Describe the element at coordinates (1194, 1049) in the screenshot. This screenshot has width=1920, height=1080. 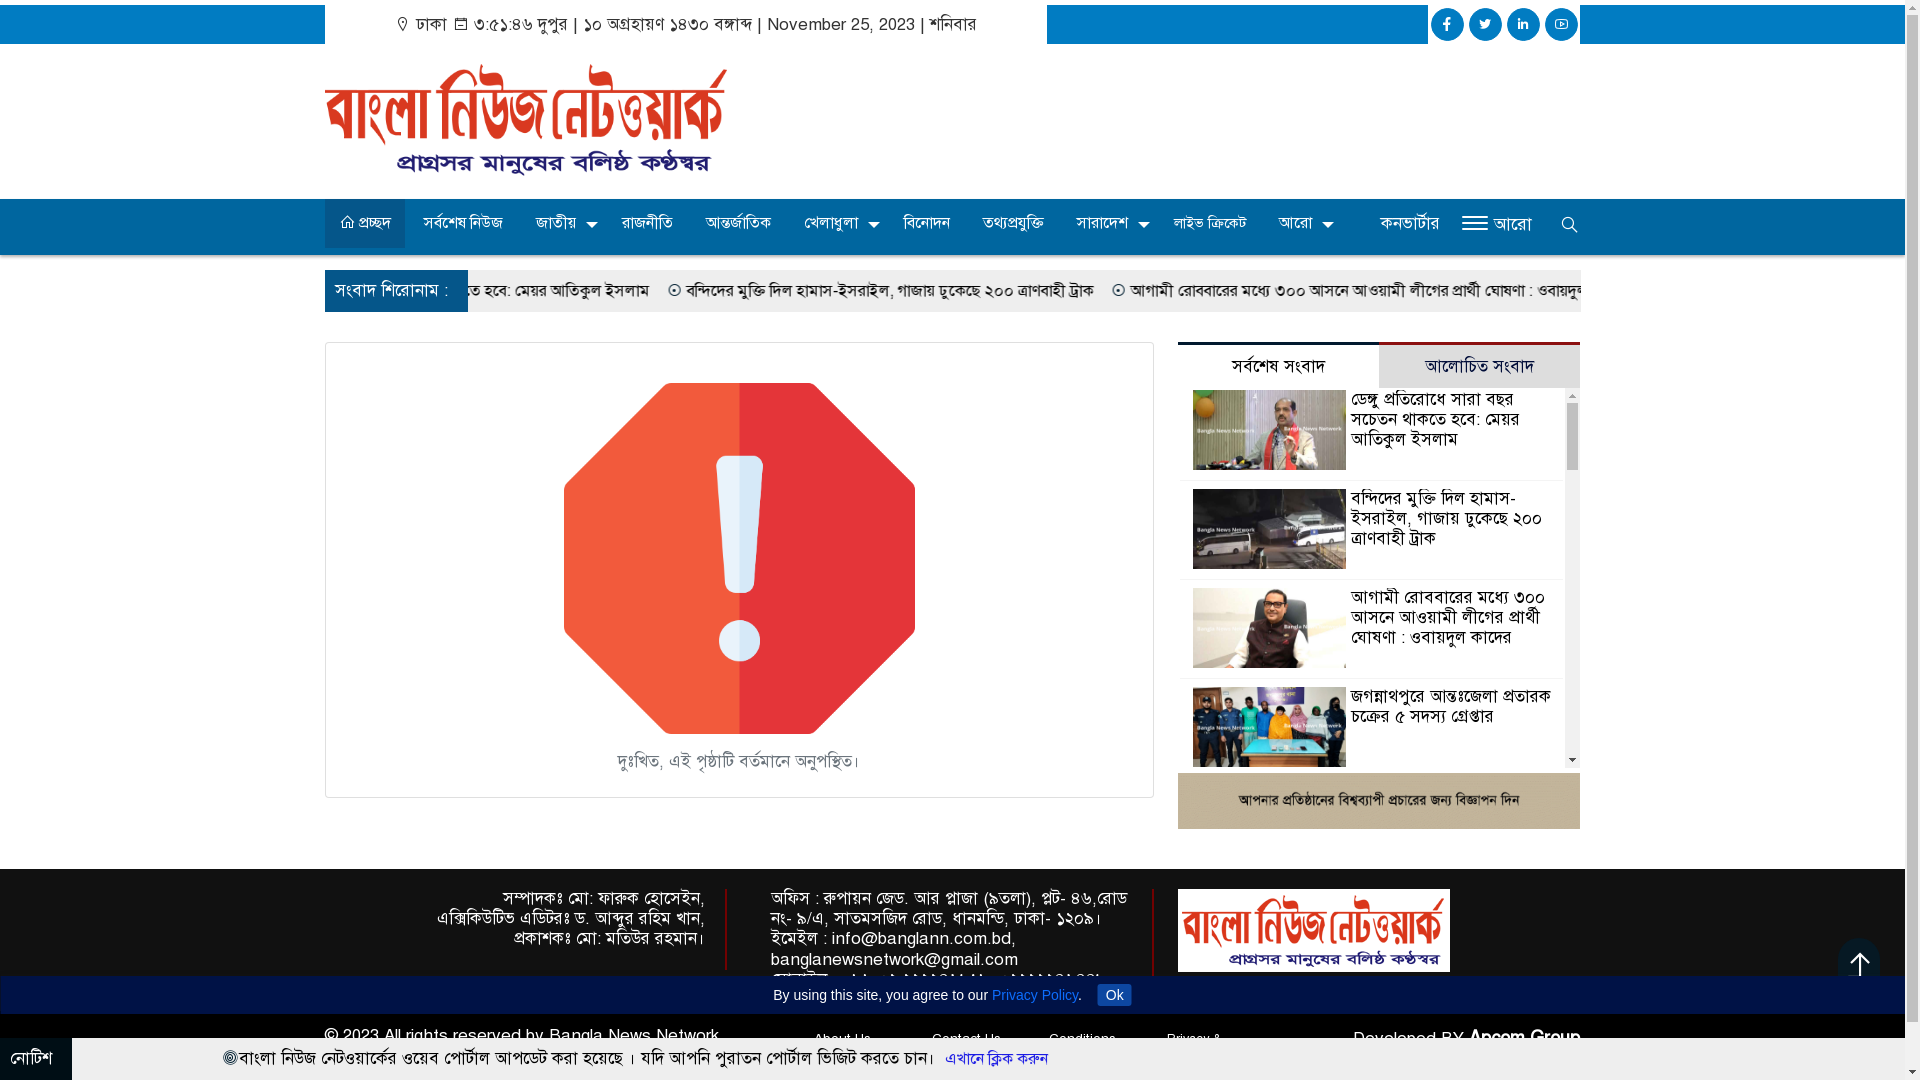
I see `Privacy & Policy` at that location.